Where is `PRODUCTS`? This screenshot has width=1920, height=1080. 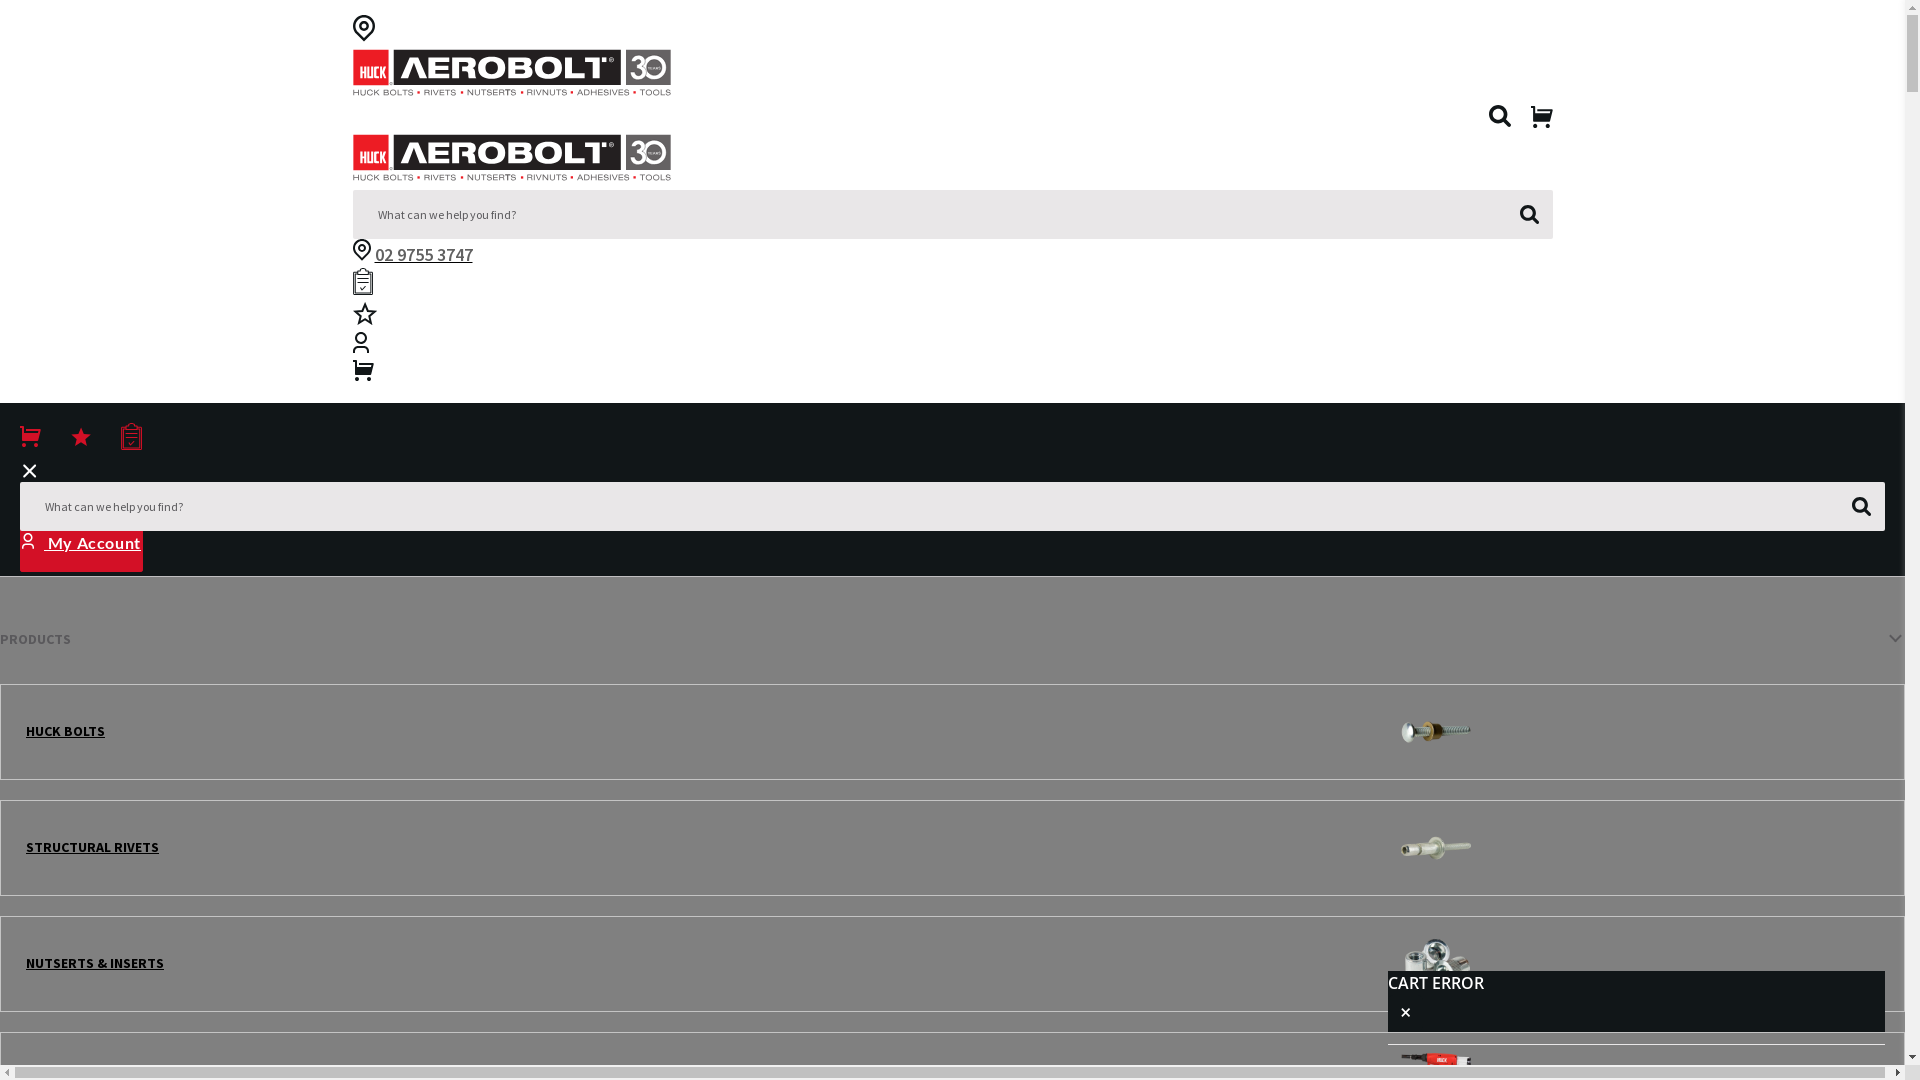 PRODUCTS is located at coordinates (952, 639).